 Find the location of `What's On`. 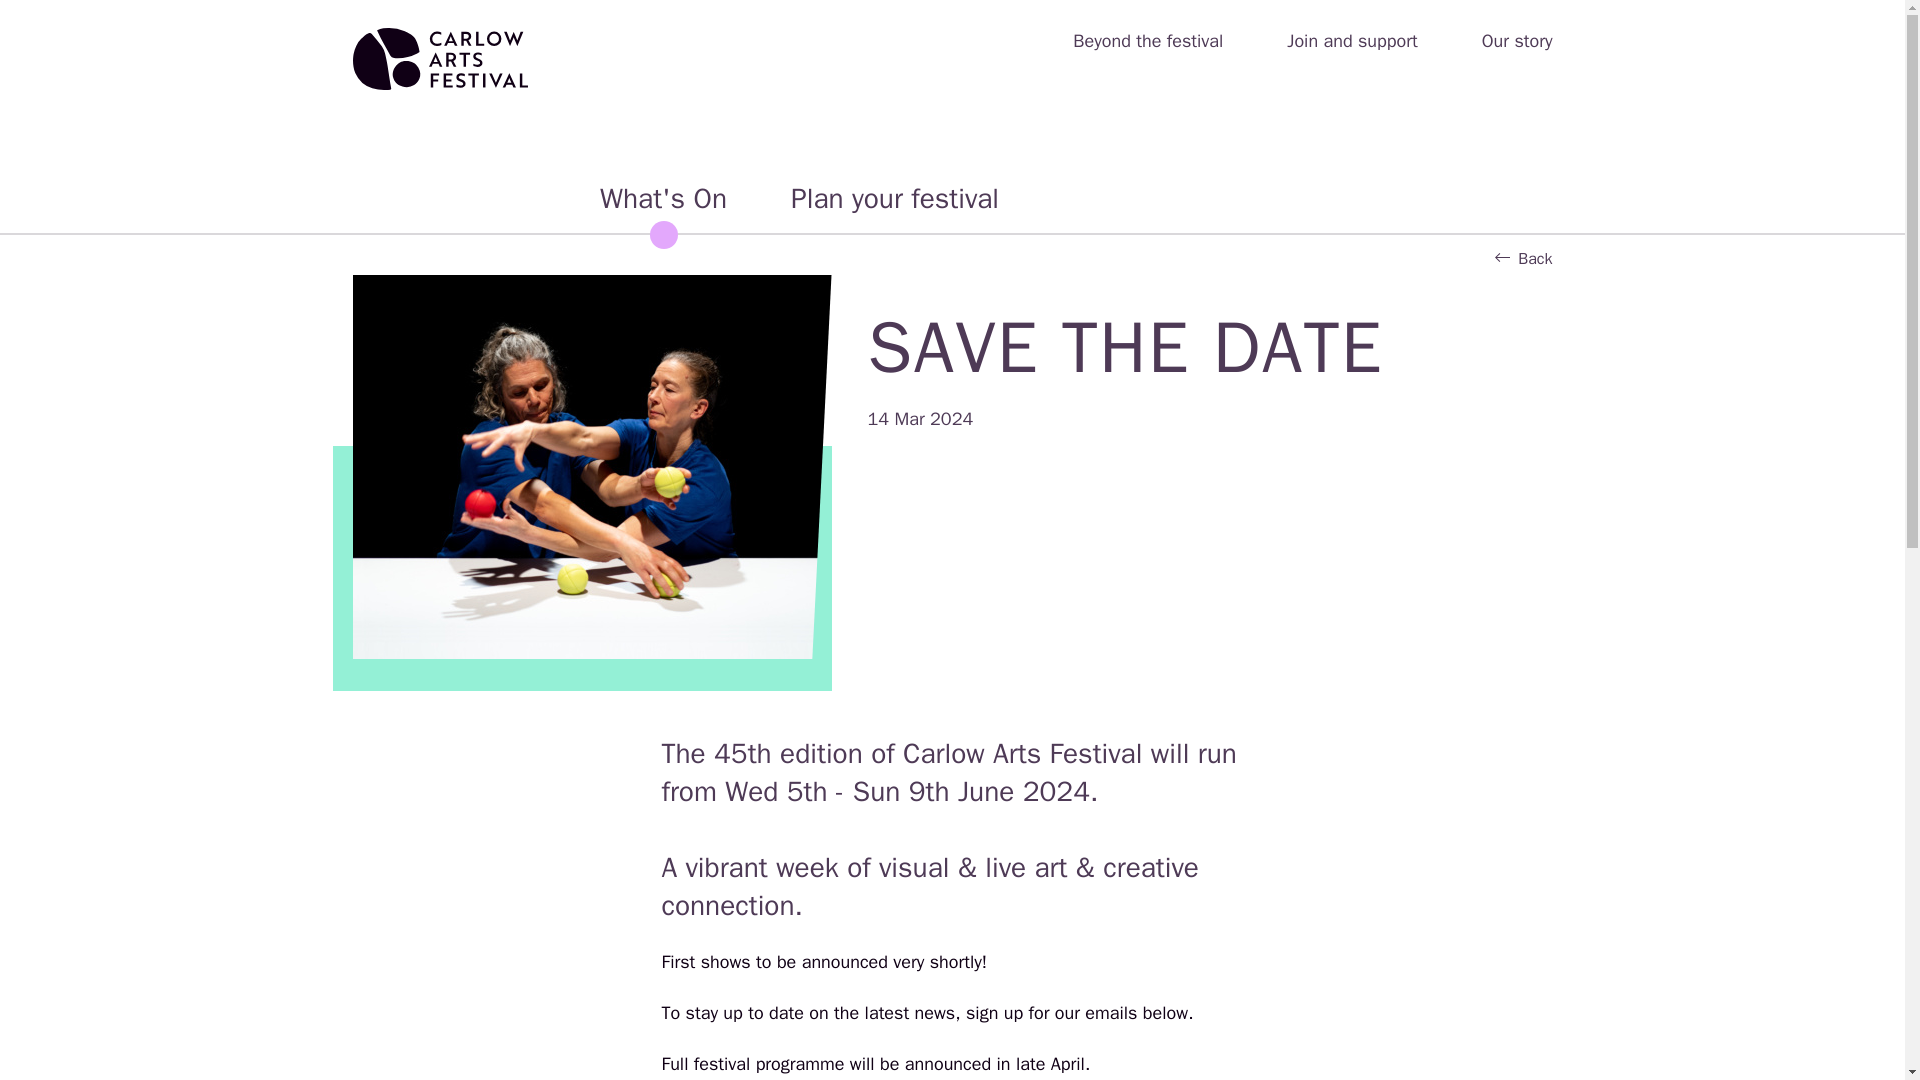

What's On is located at coordinates (663, 198).